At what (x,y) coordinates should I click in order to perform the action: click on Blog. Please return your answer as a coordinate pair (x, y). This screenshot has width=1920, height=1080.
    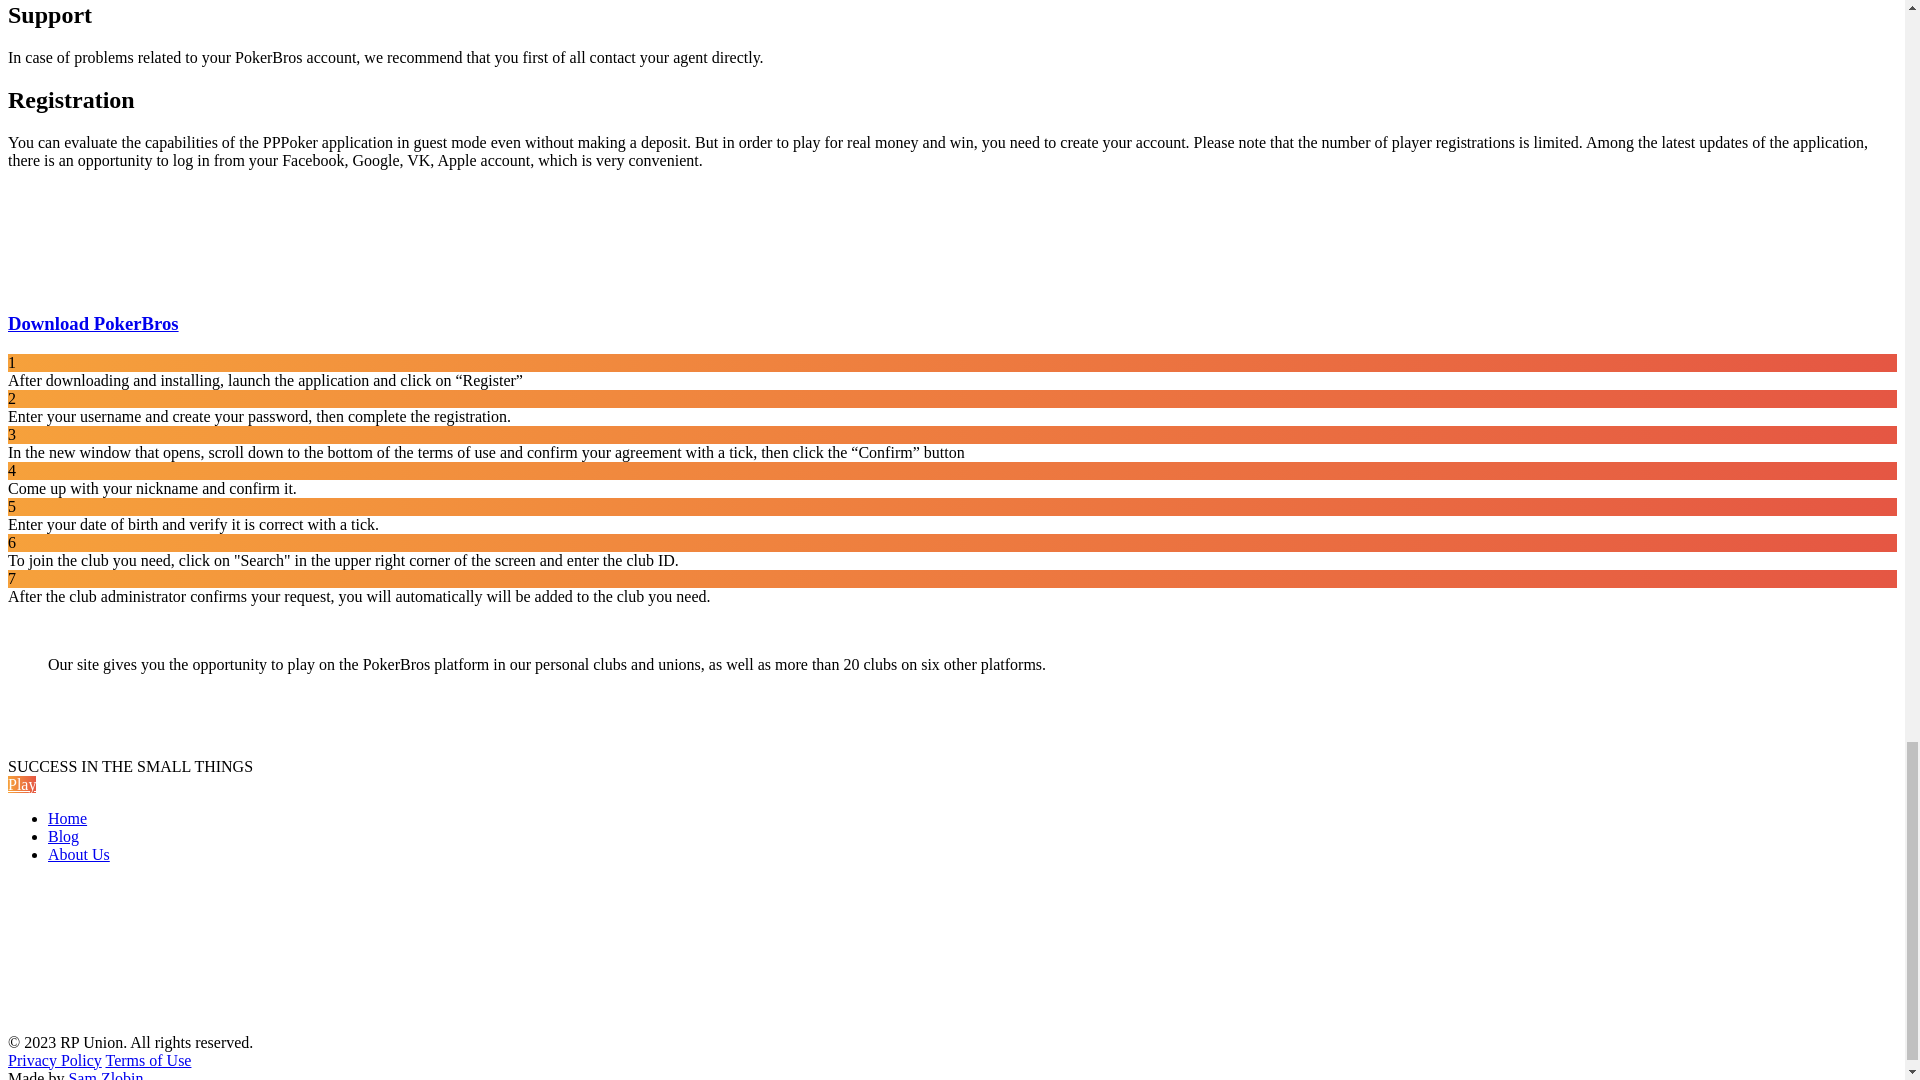
    Looking at the image, I should click on (63, 836).